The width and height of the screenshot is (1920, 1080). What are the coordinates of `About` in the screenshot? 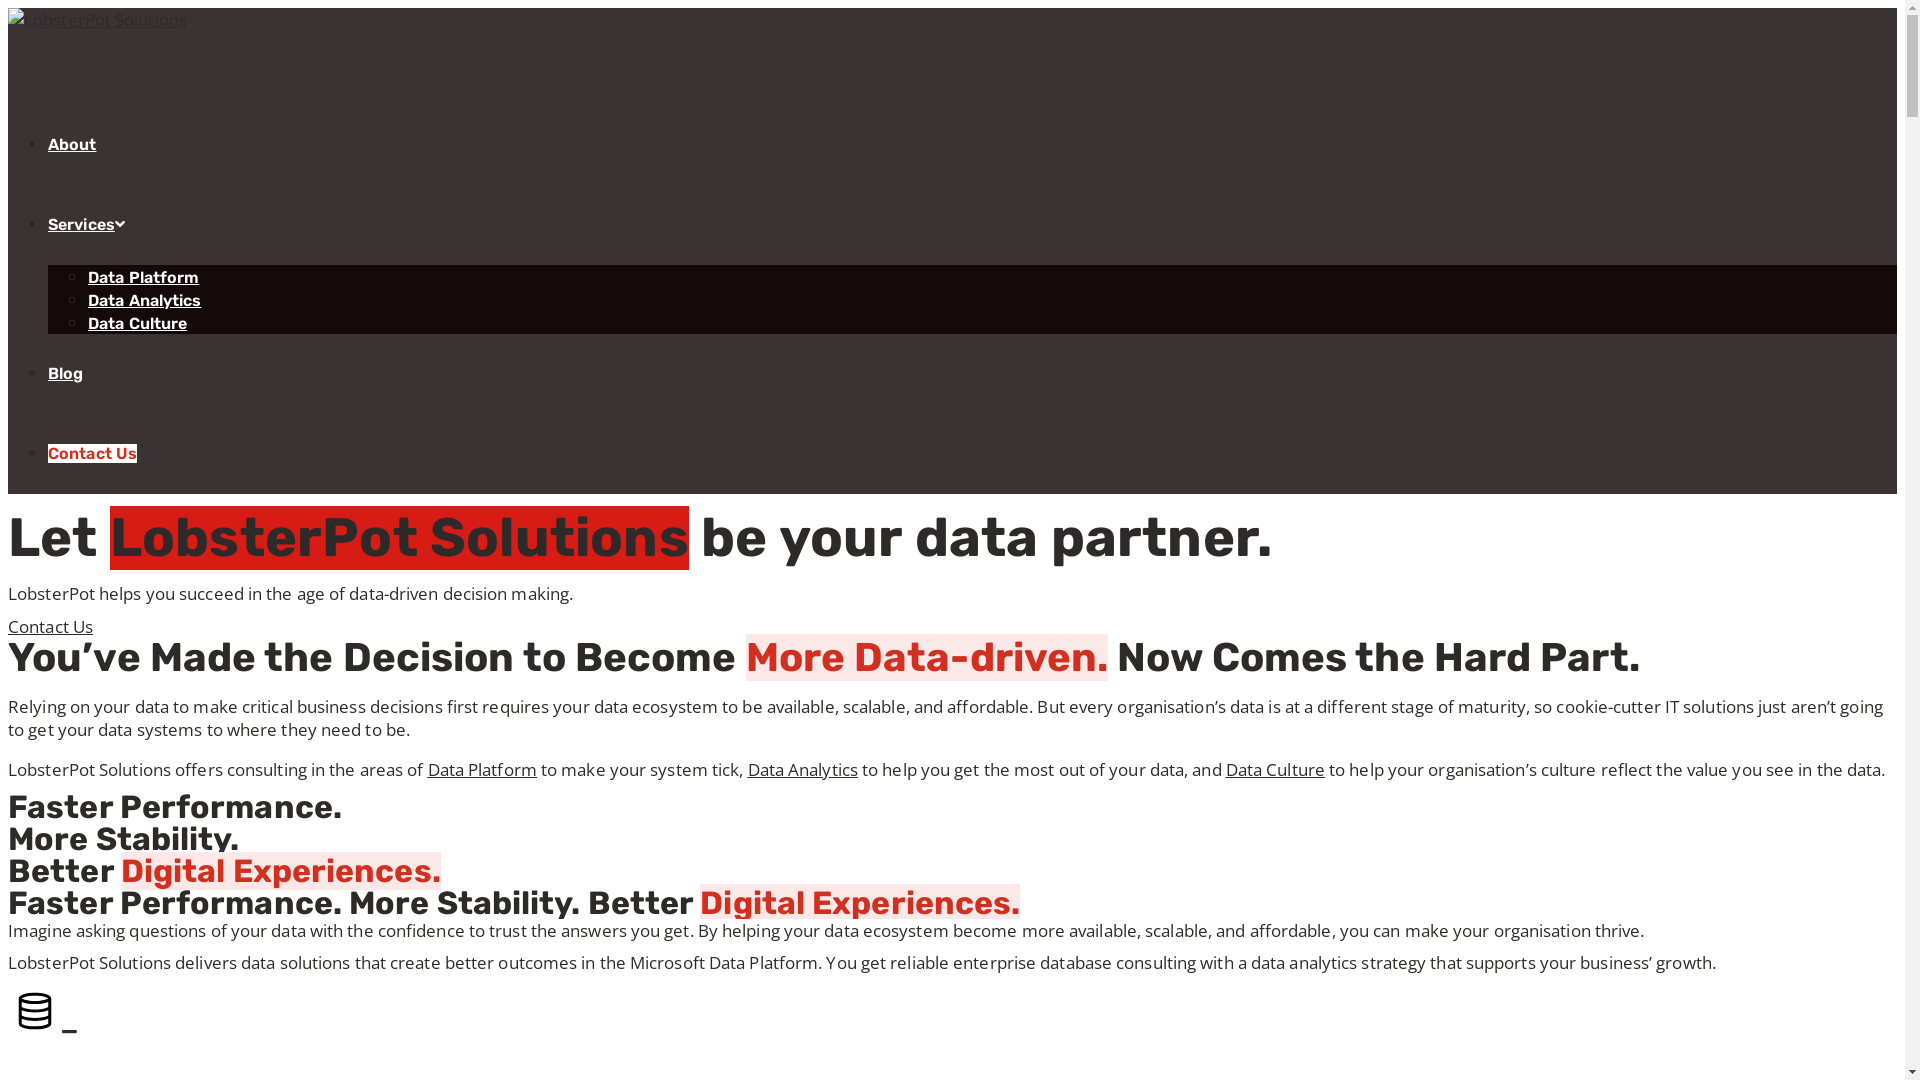 It's located at (72, 144).